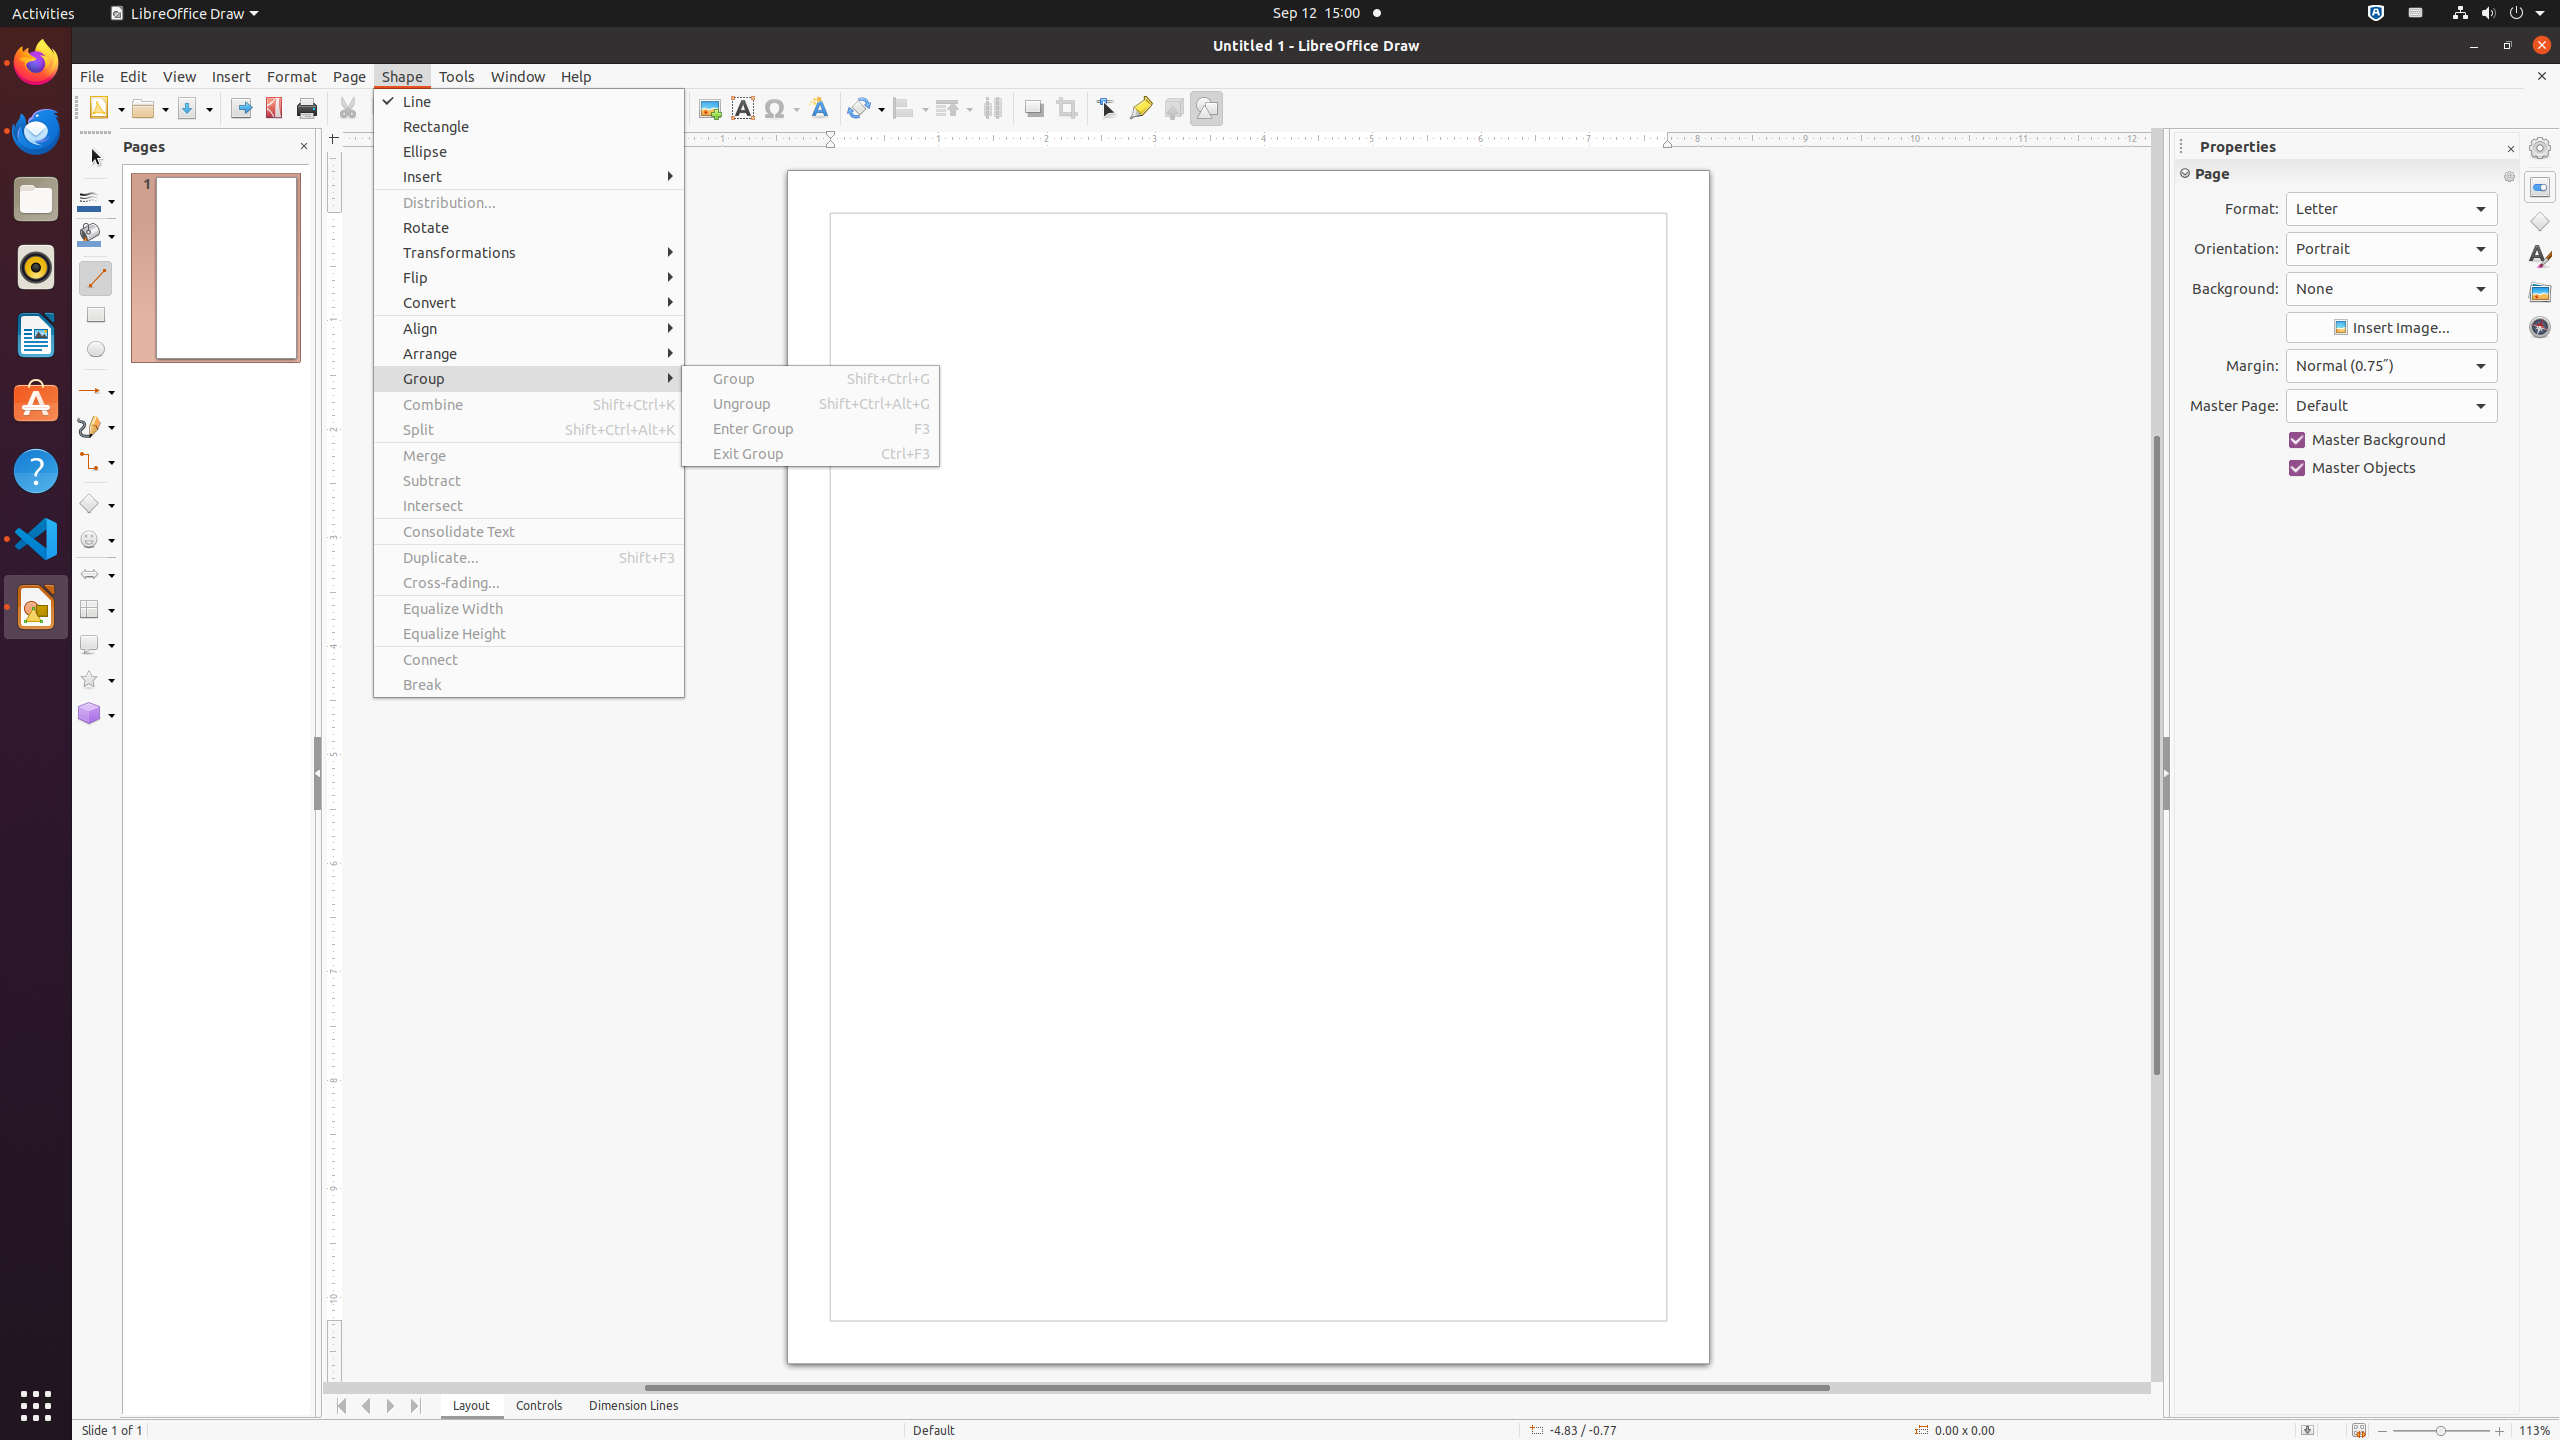  Describe the element at coordinates (2392, 440) in the screenshot. I see `Master Background` at that location.